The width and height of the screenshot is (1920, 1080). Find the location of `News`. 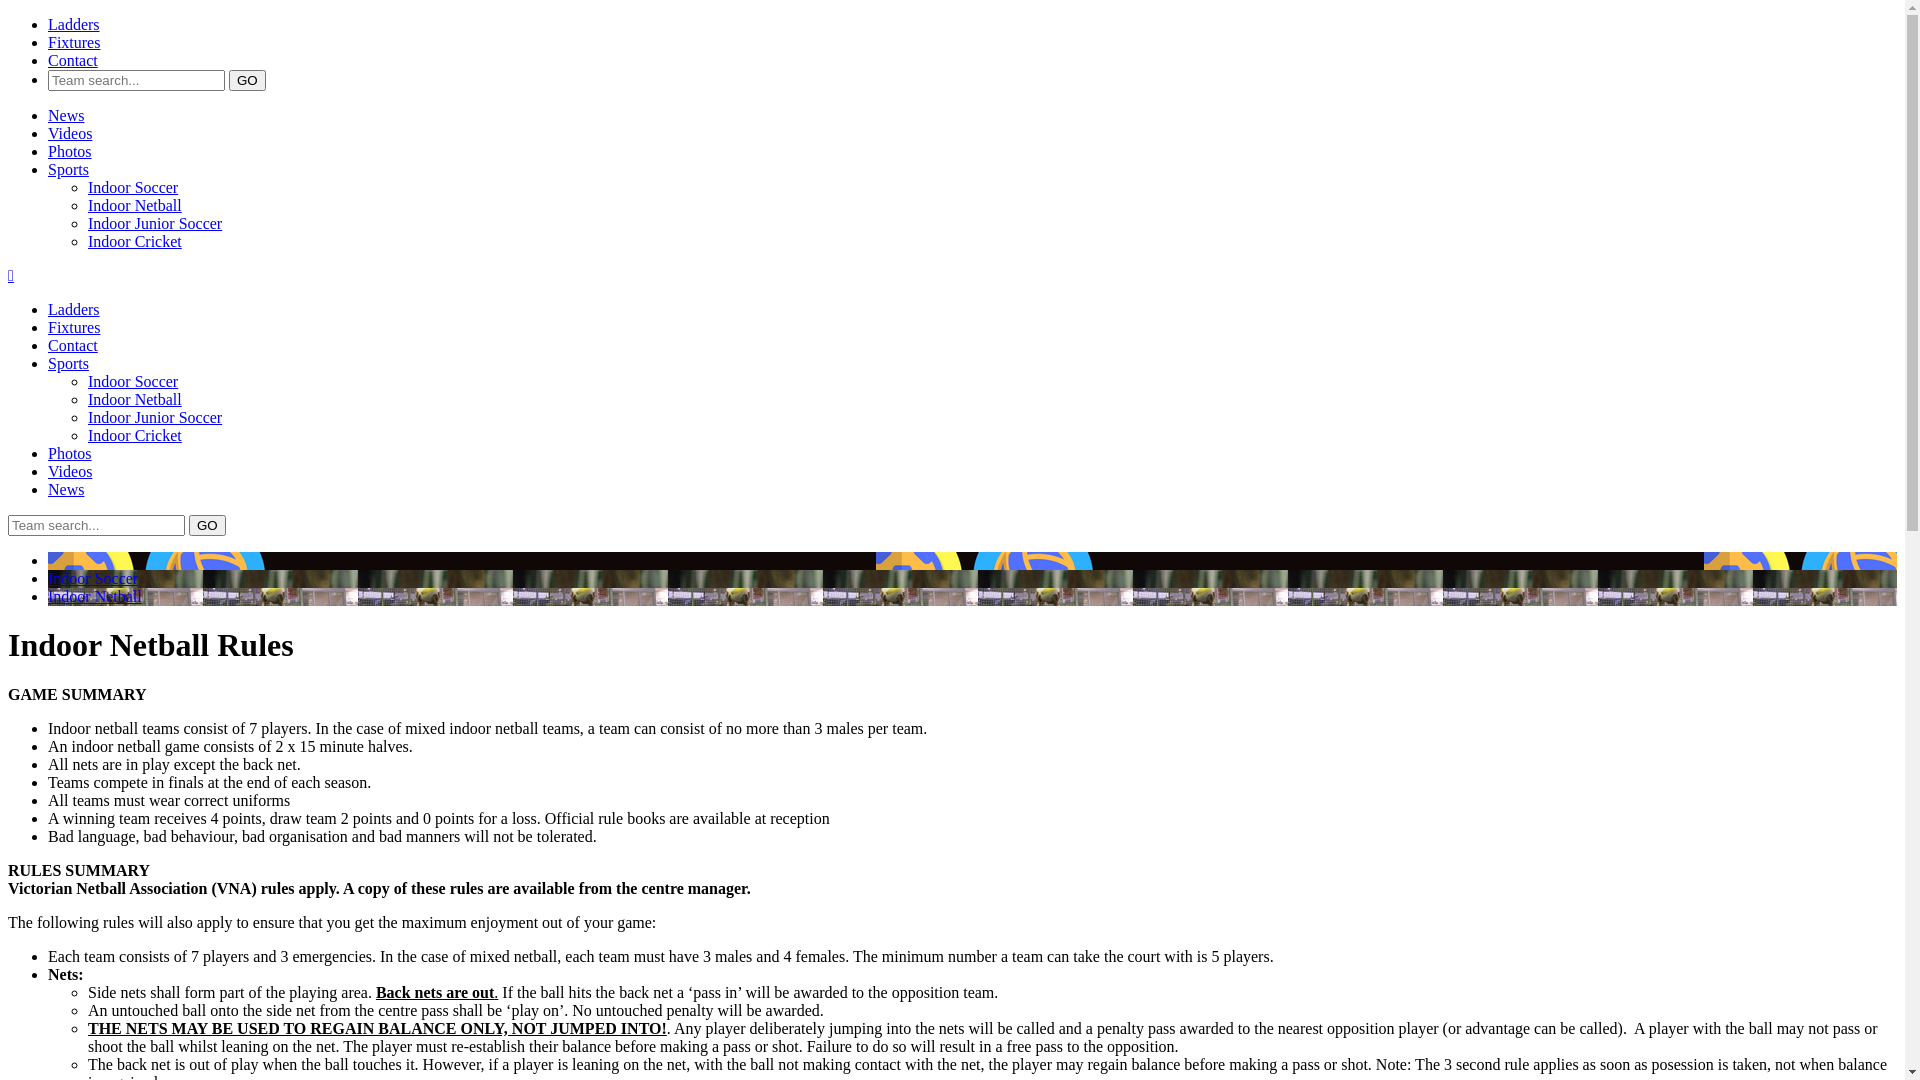

News is located at coordinates (66, 116).